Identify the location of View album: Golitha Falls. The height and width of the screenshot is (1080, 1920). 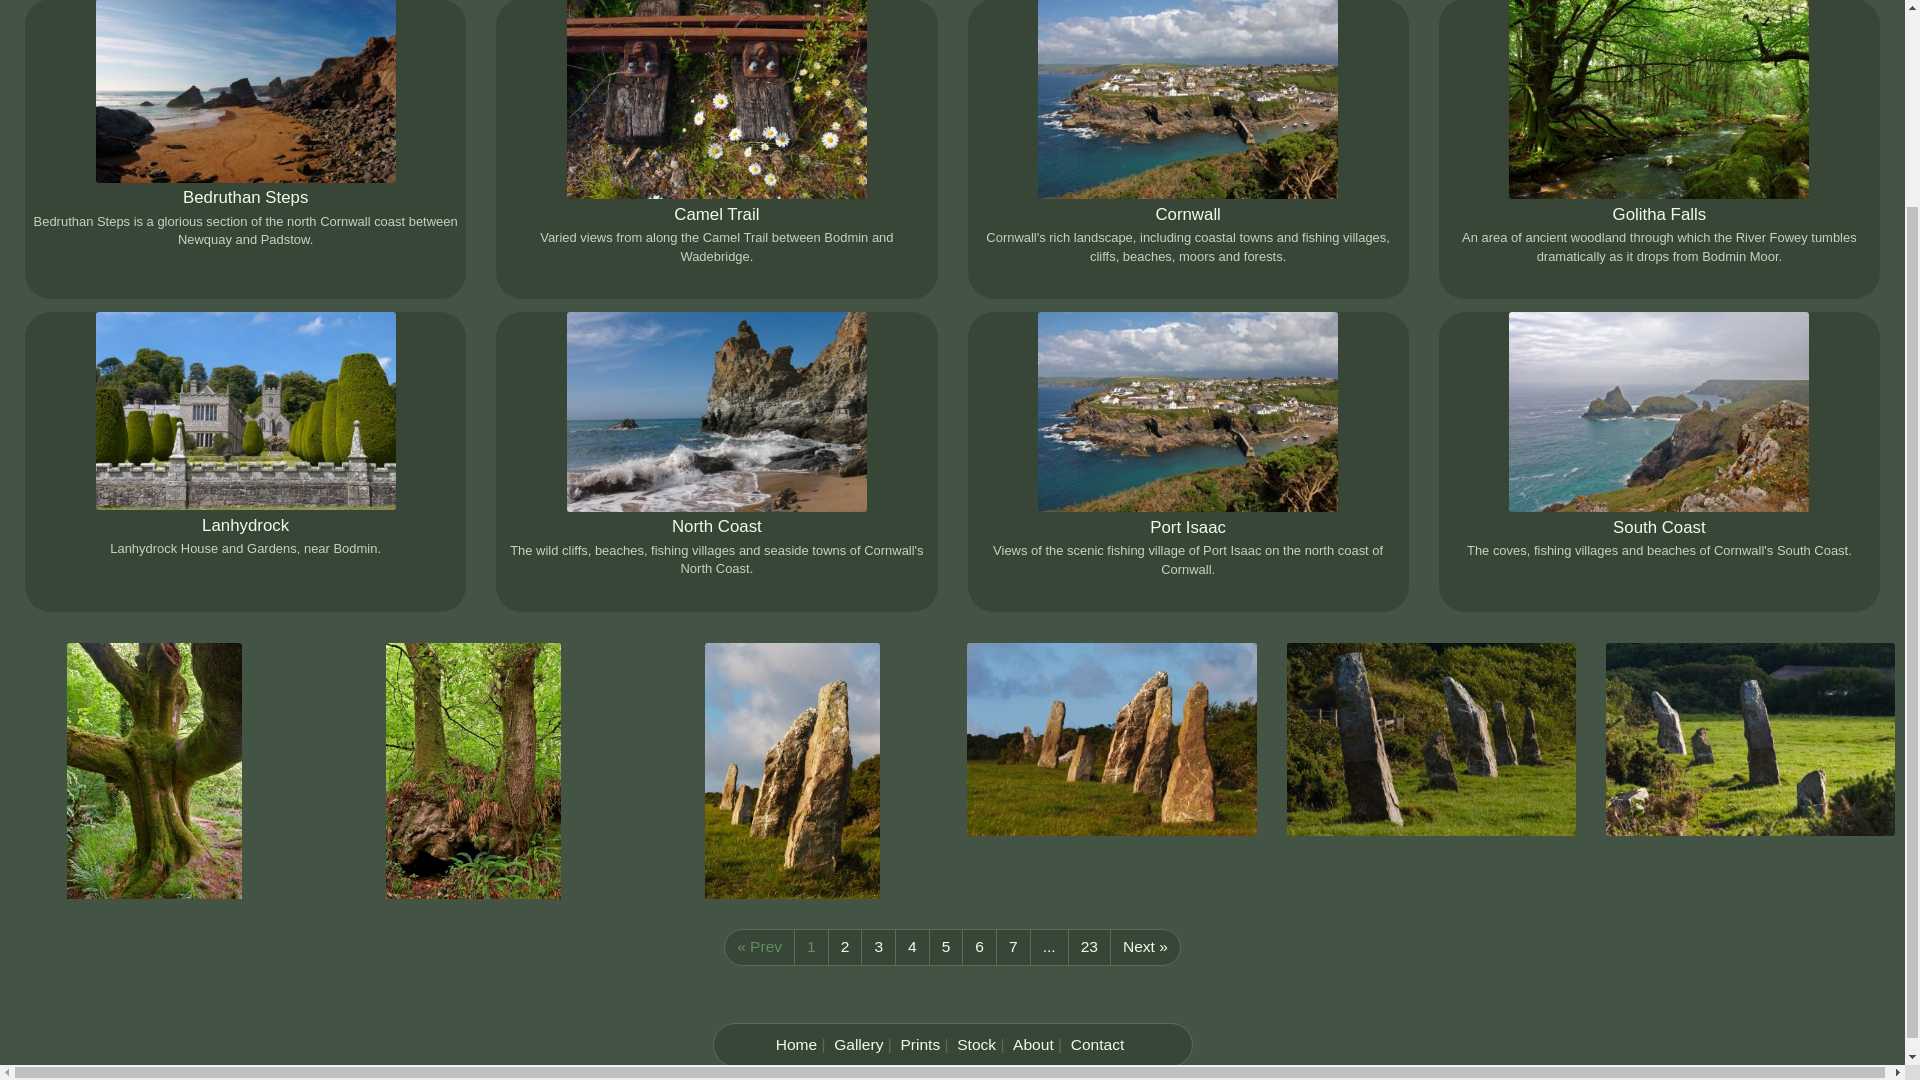
(1658, 99).